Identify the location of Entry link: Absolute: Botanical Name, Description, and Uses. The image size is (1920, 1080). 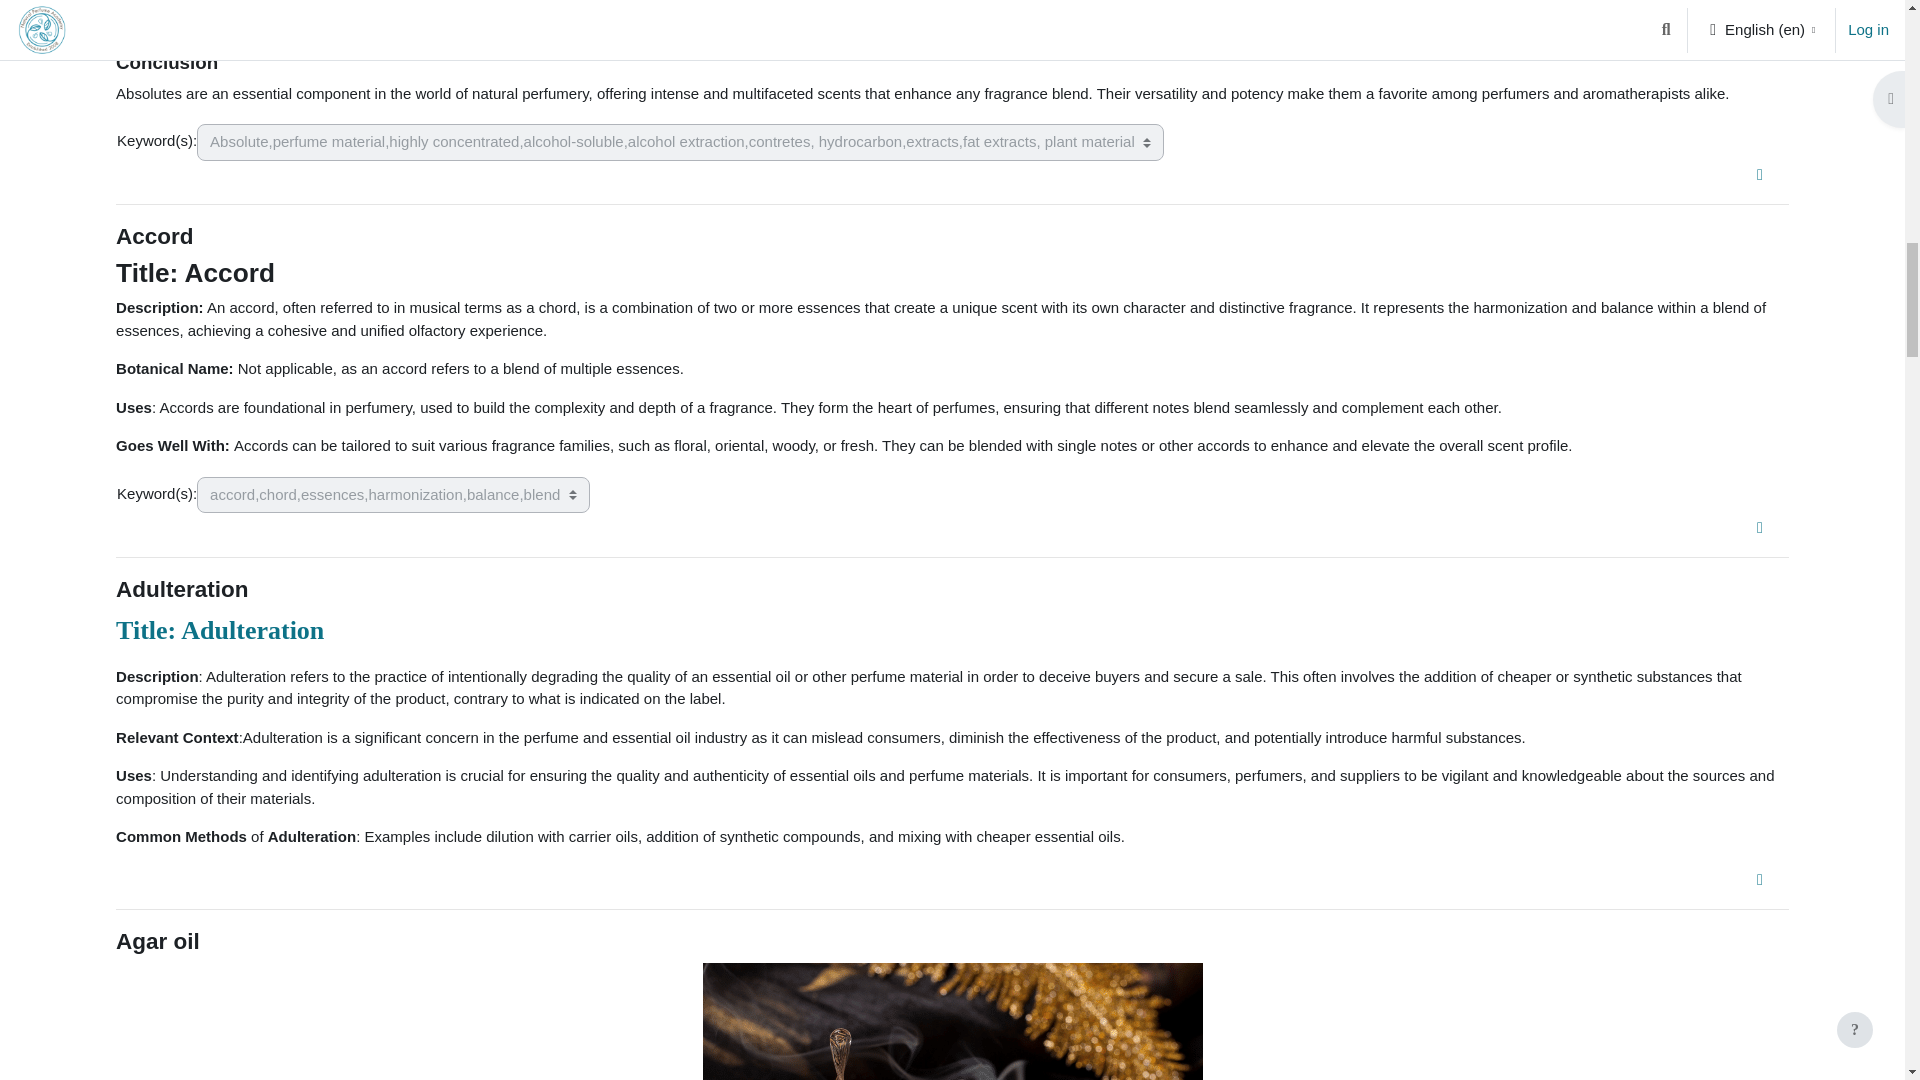
(1764, 174).